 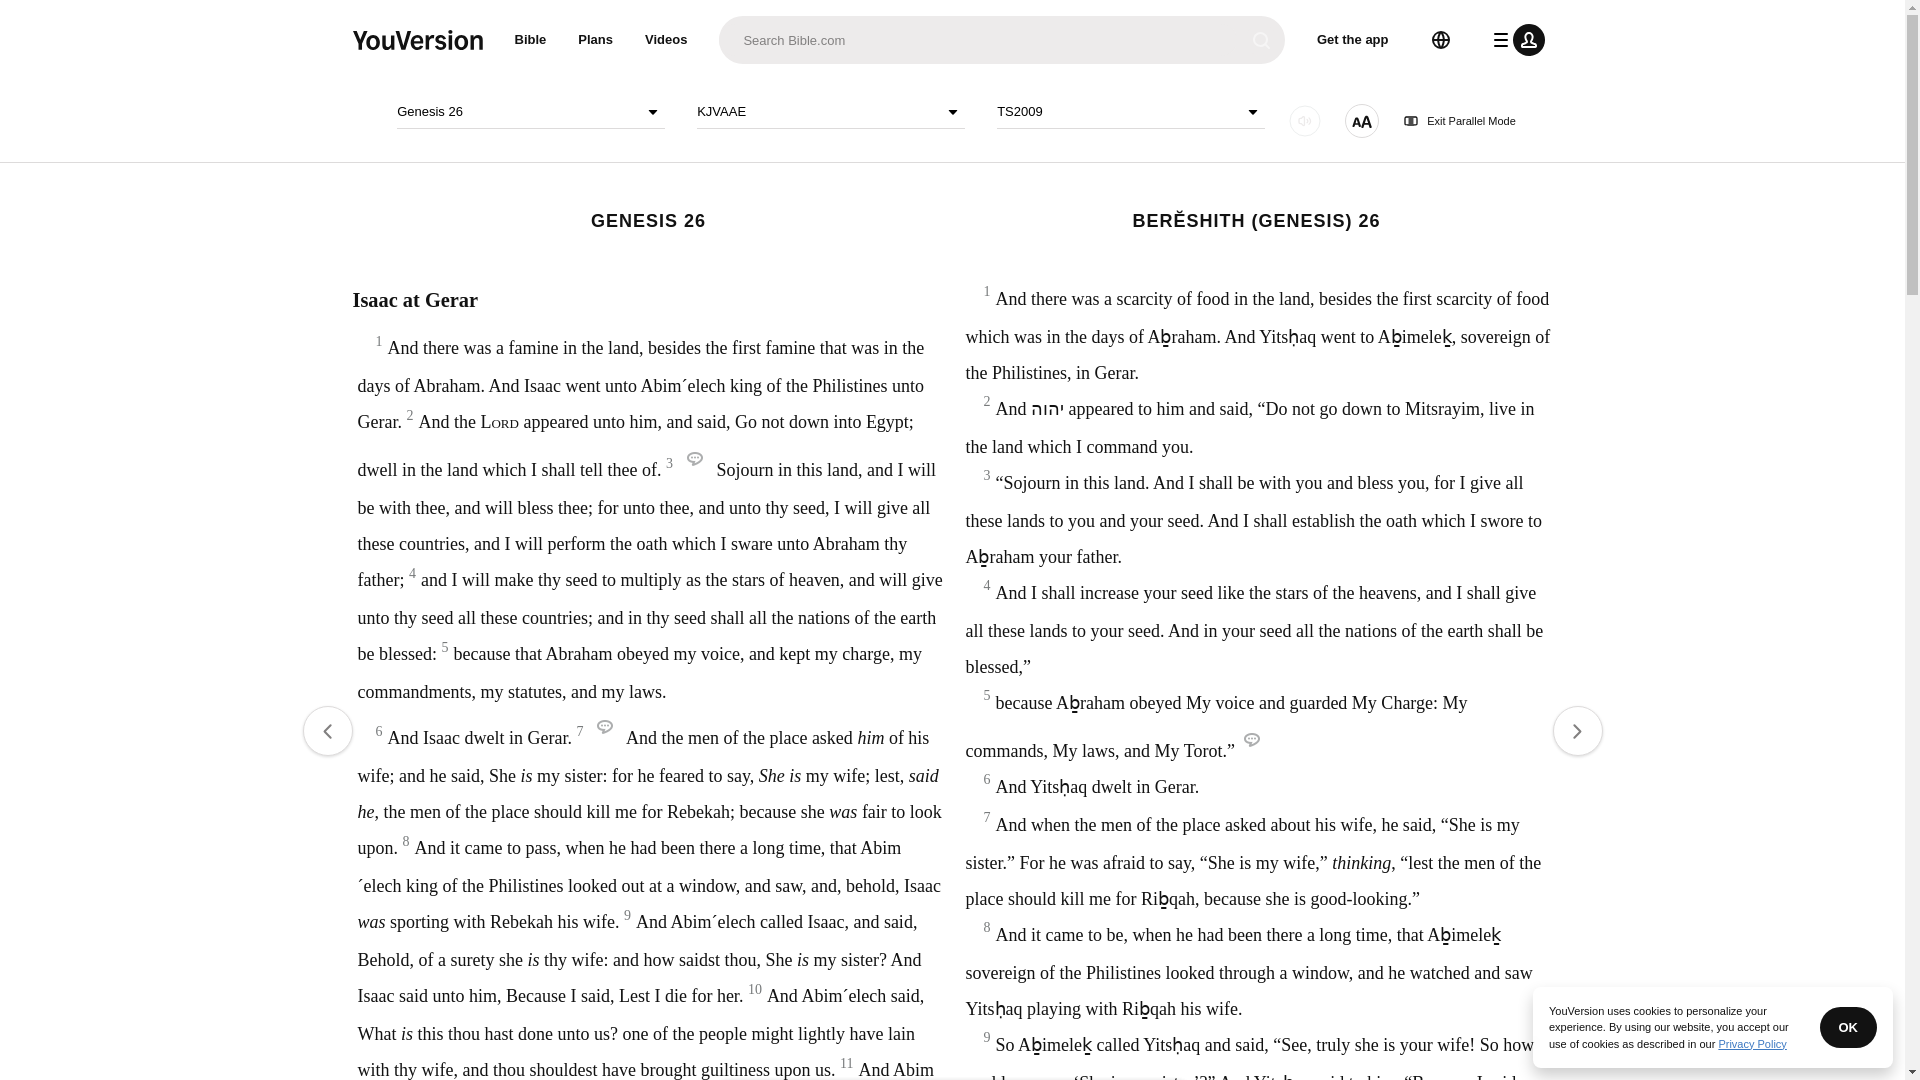 What do you see at coordinates (530, 40) in the screenshot?
I see `Bible` at bounding box center [530, 40].